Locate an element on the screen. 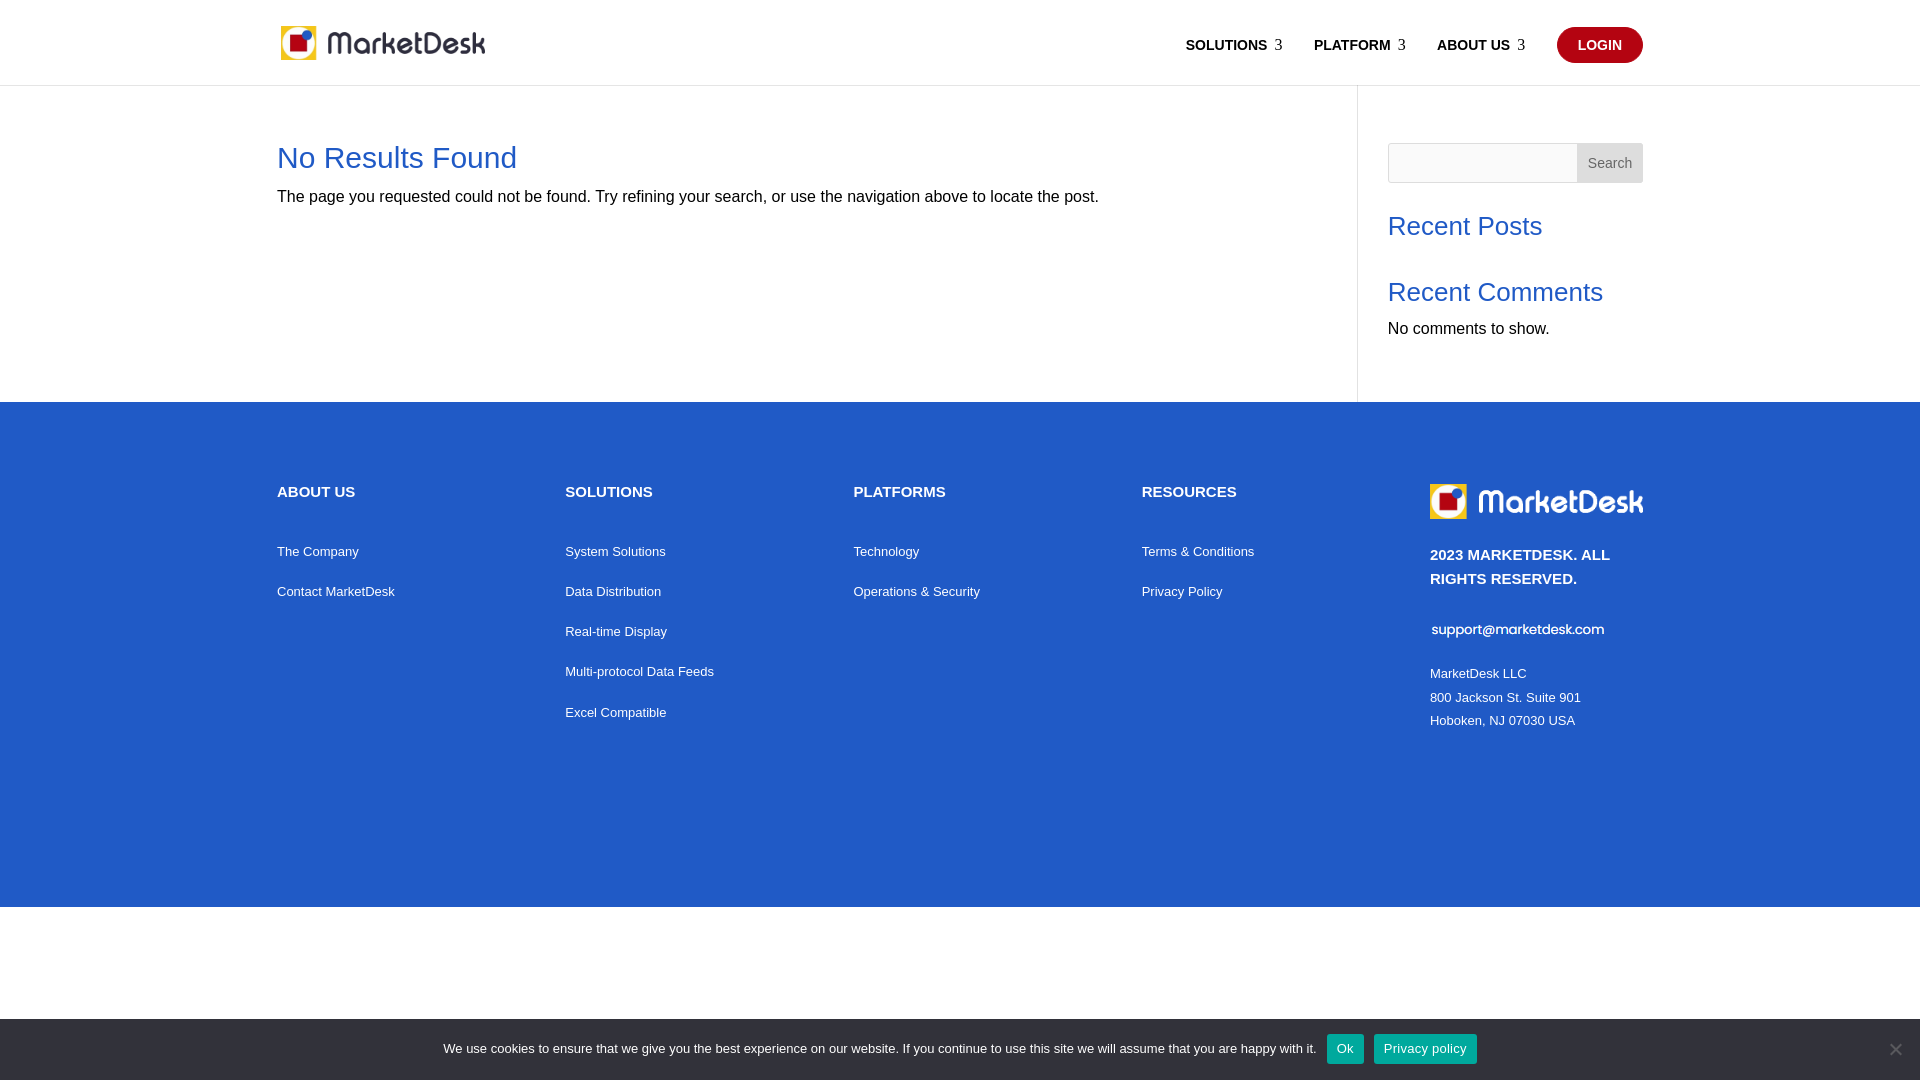  Data Distribution is located at coordinates (639, 590).